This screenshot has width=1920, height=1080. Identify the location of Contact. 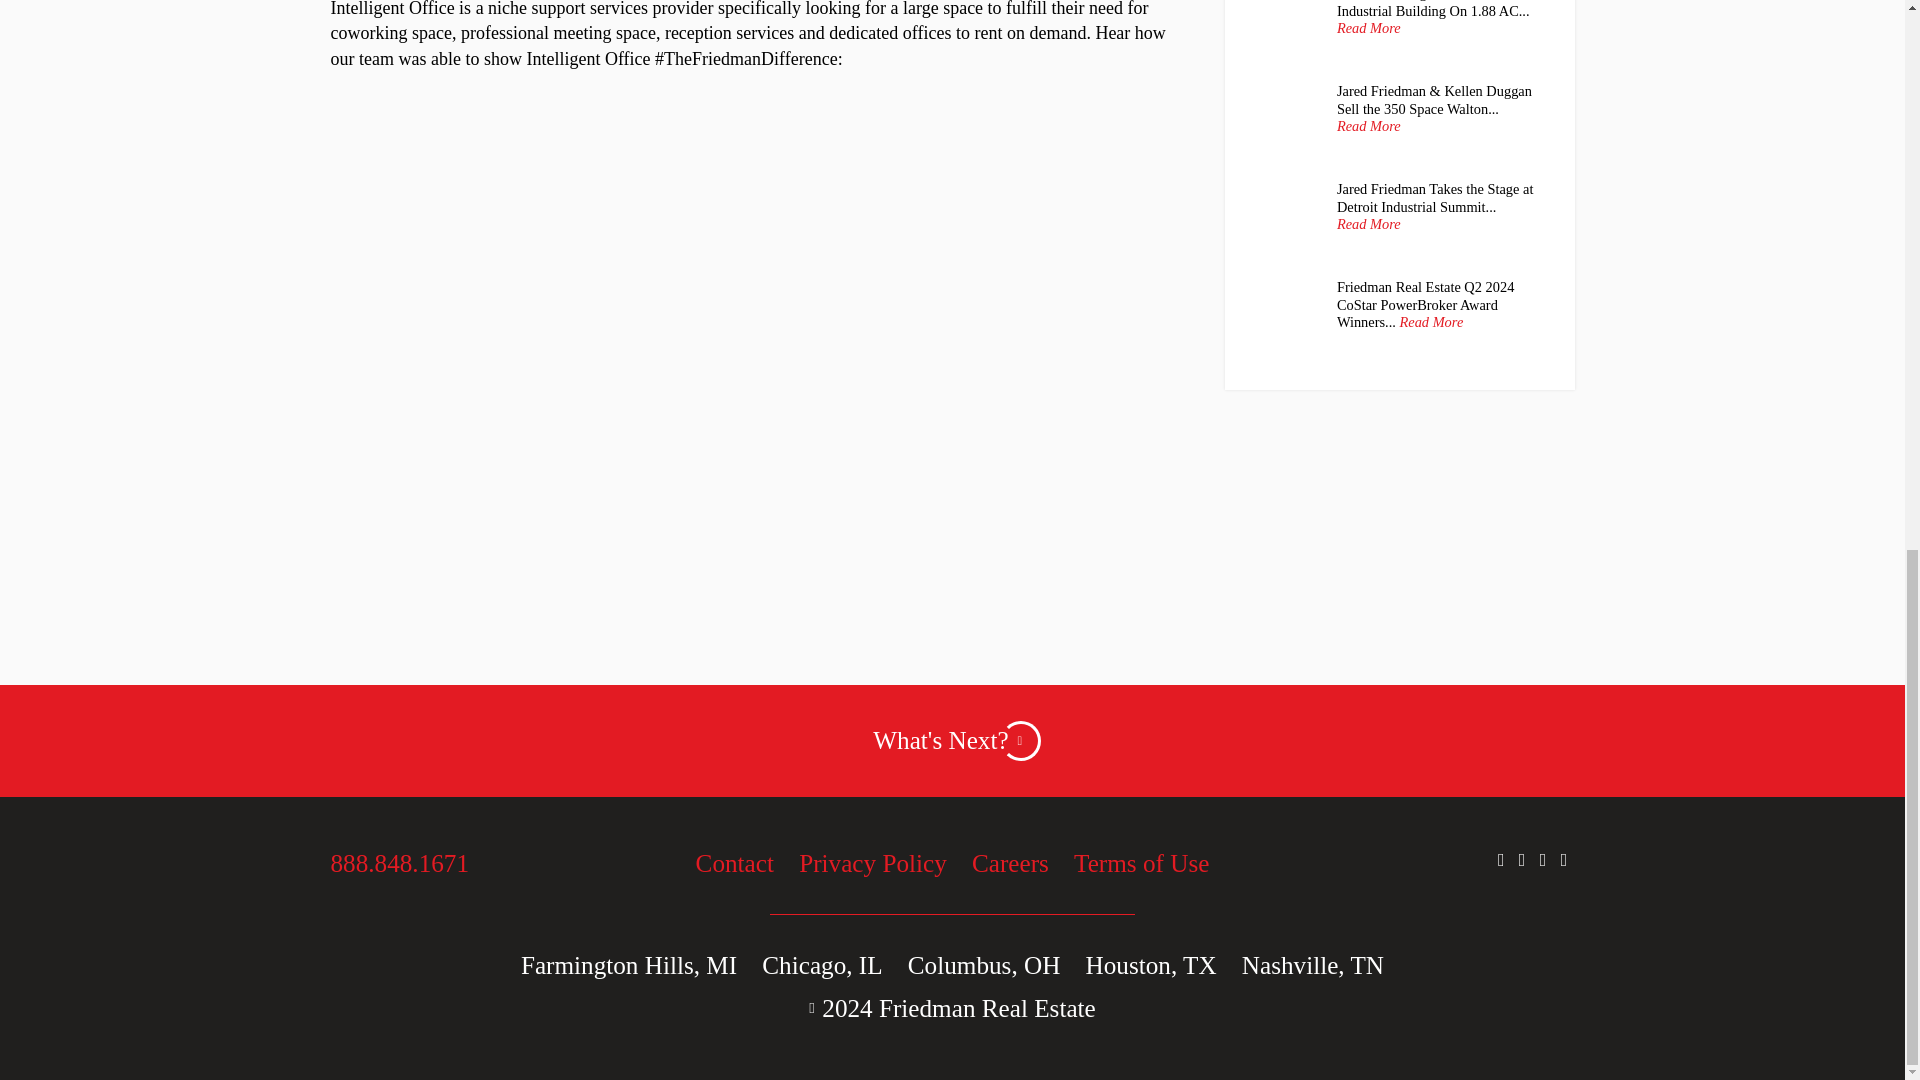
(734, 863).